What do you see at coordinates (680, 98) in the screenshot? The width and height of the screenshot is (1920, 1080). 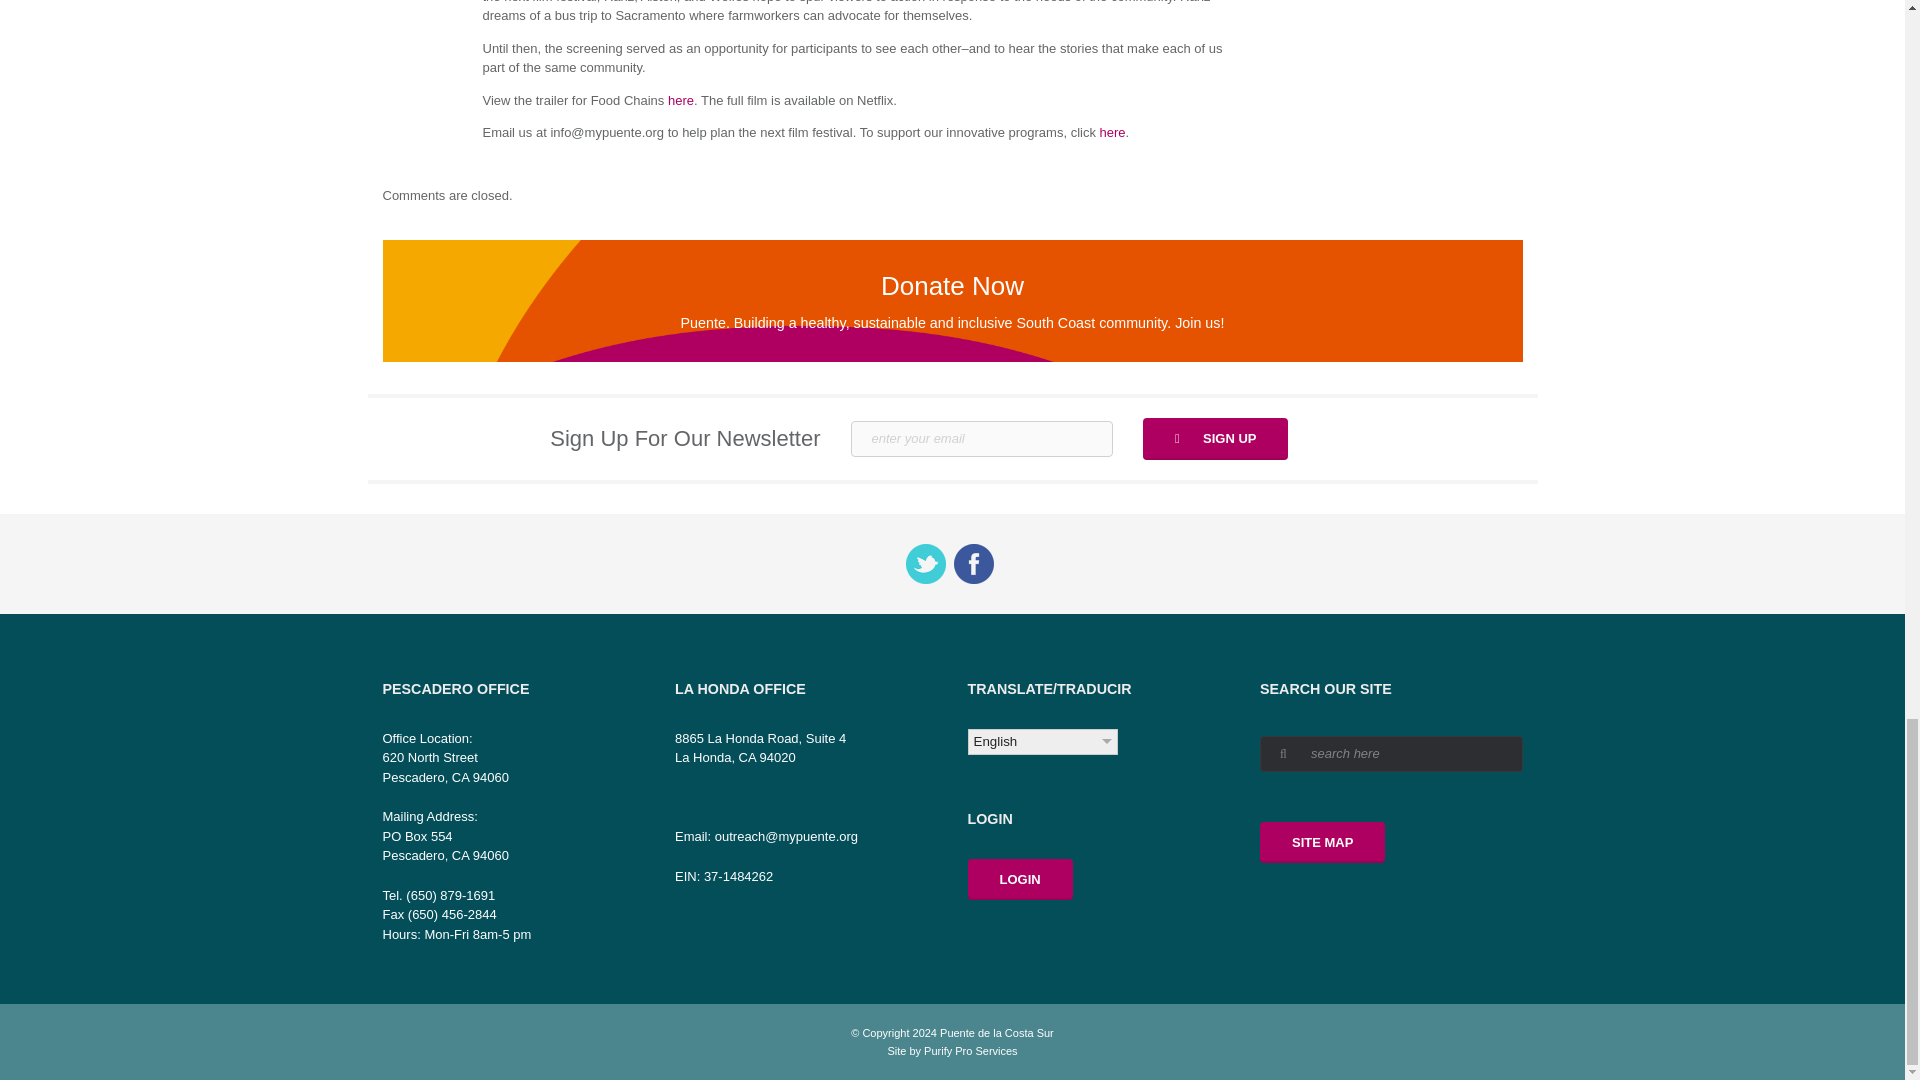 I see `here` at bounding box center [680, 98].